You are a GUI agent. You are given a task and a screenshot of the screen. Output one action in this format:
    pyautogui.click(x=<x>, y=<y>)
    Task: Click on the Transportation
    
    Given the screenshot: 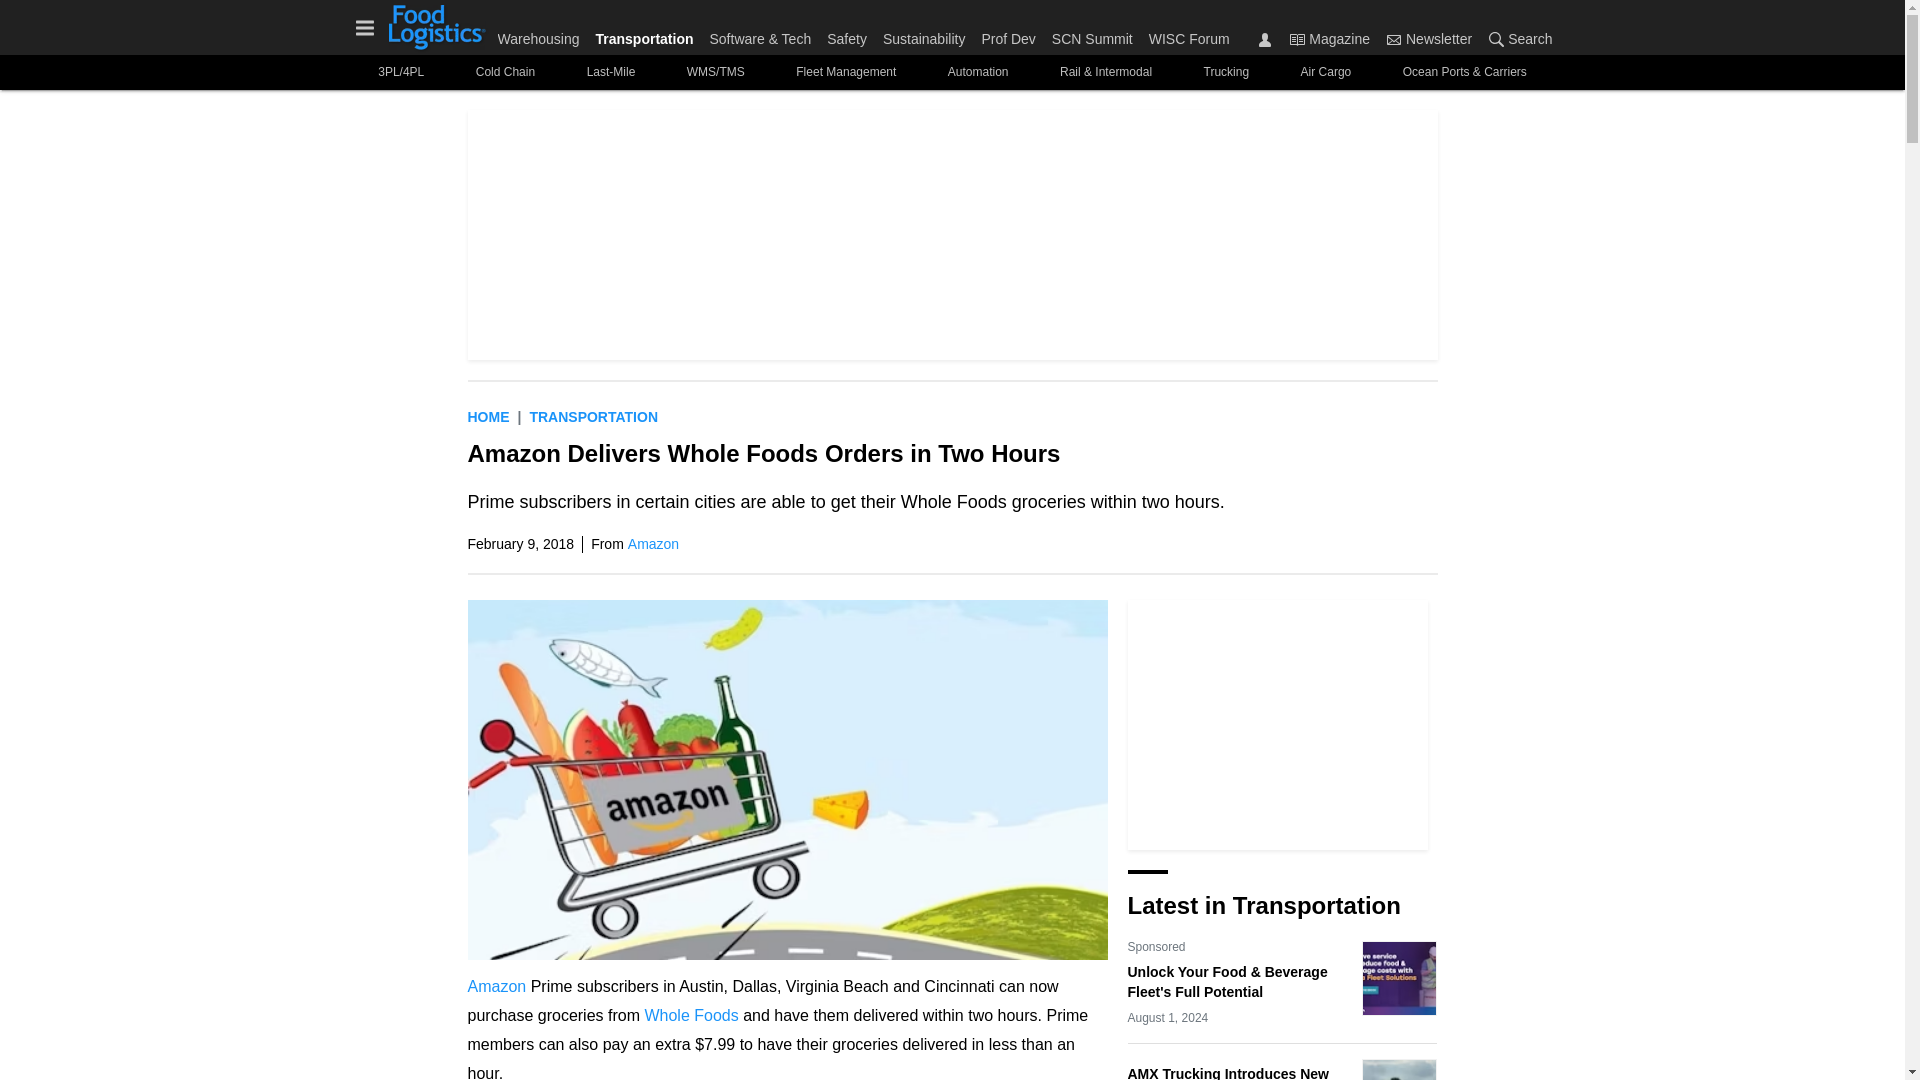 What is the action you would take?
    pyautogui.click(x=594, y=417)
    